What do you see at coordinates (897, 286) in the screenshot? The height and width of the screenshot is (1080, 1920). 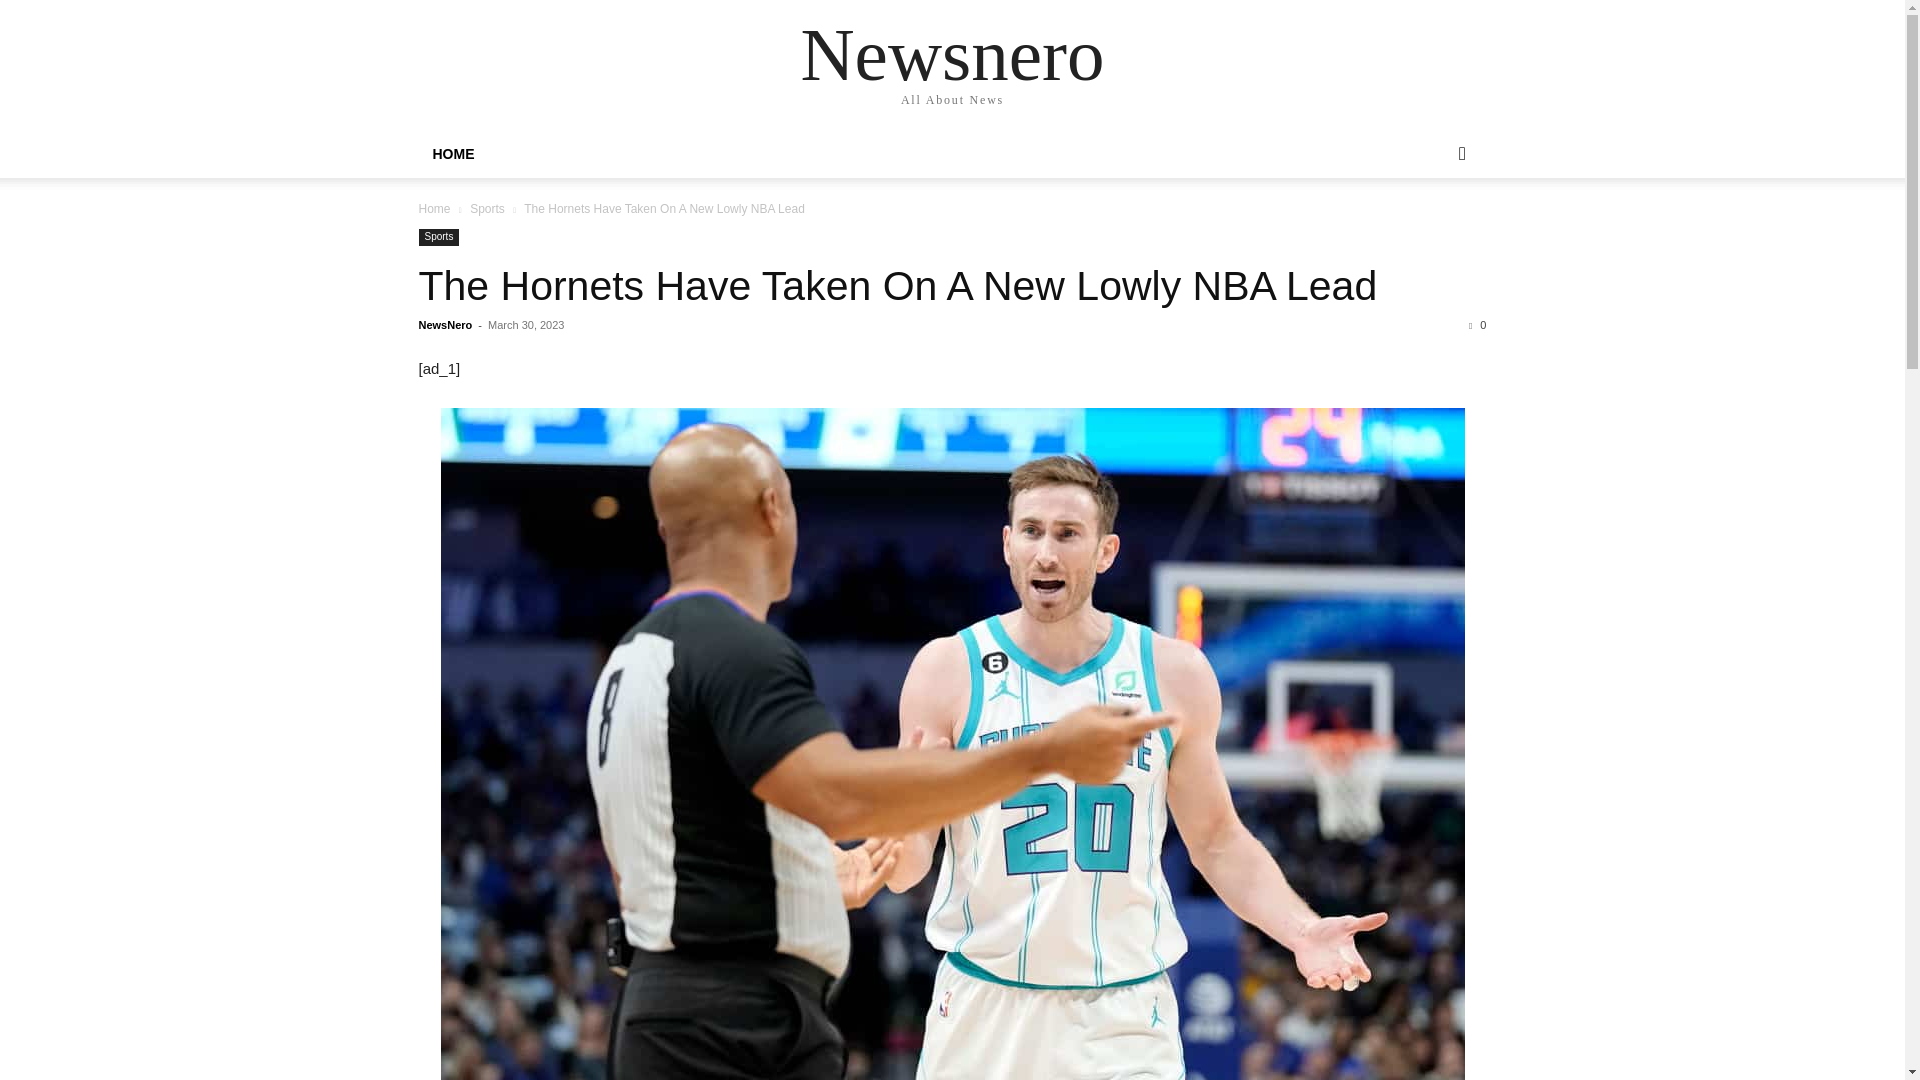 I see `The Hornets Have Taken On A New Lowly NBA Lead` at bounding box center [897, 286].